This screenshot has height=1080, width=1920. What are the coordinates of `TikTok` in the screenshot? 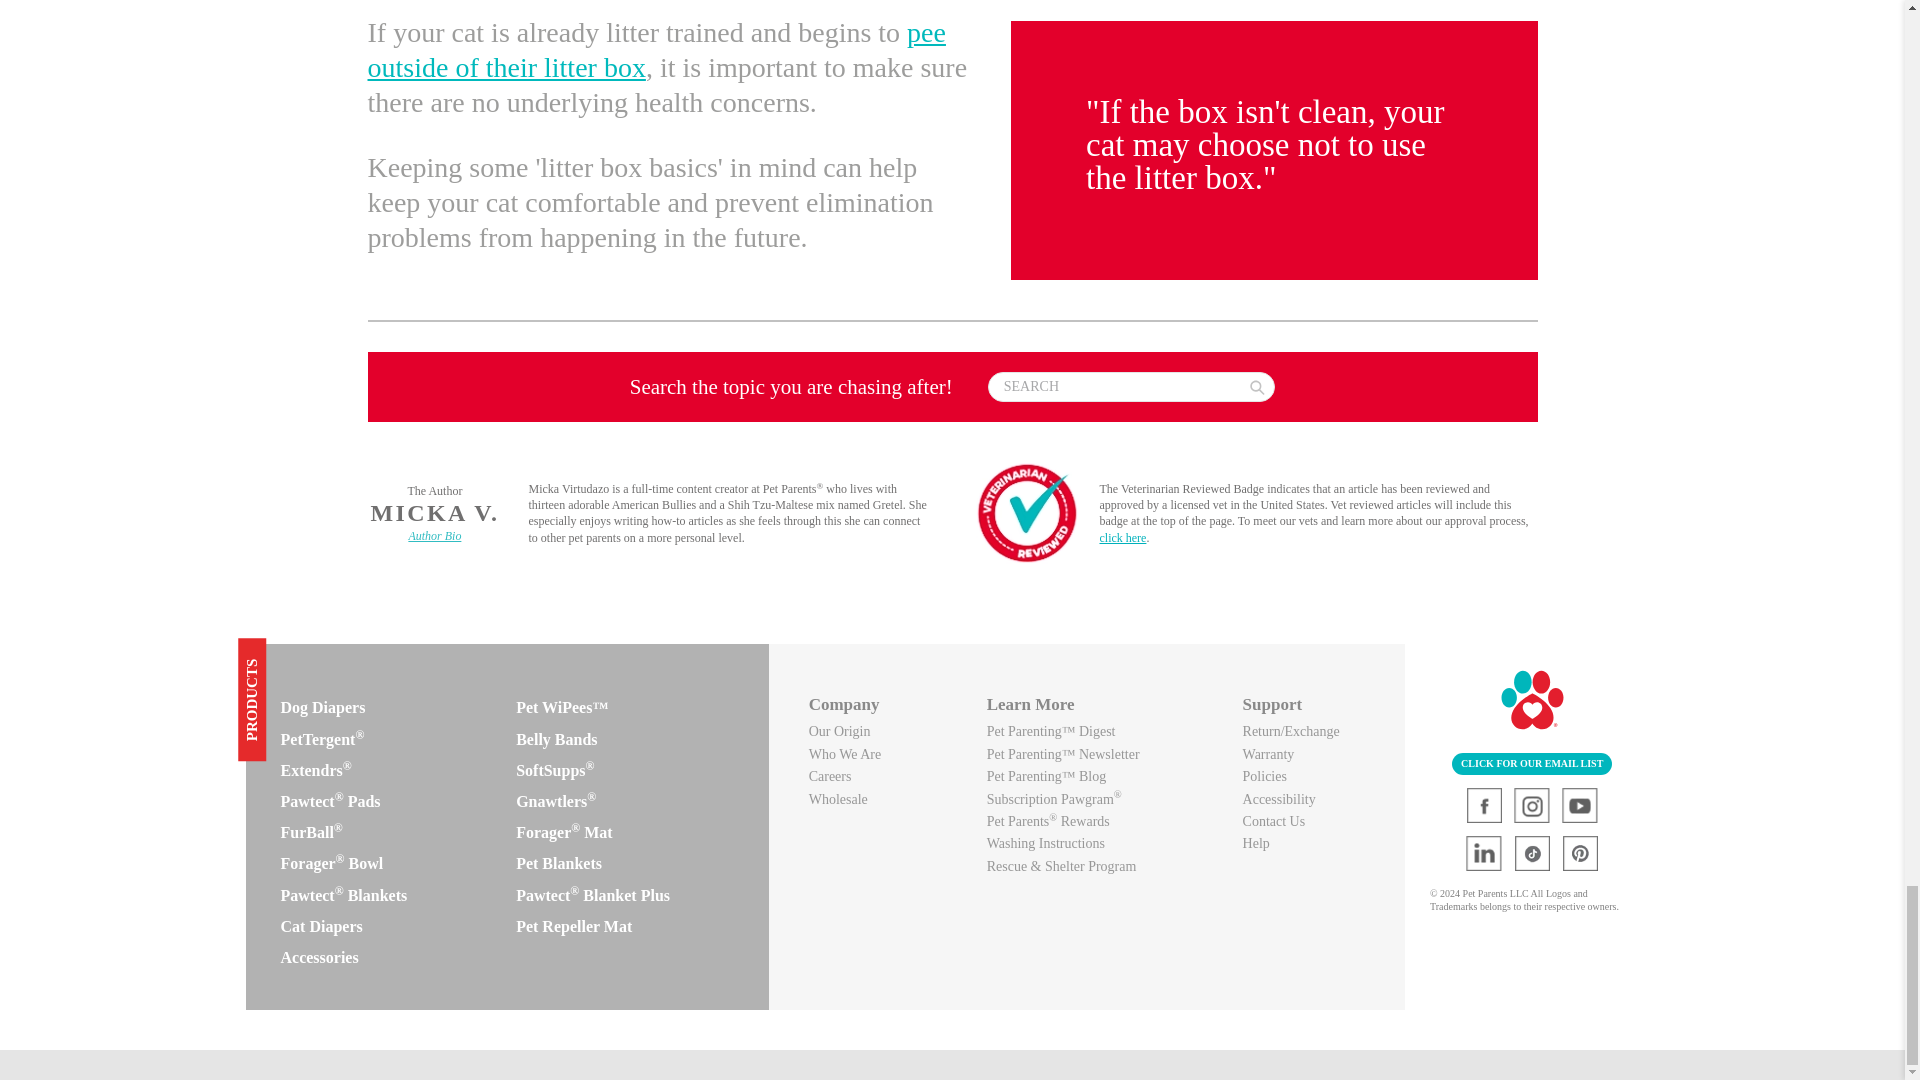 It's located at (1532, 852).